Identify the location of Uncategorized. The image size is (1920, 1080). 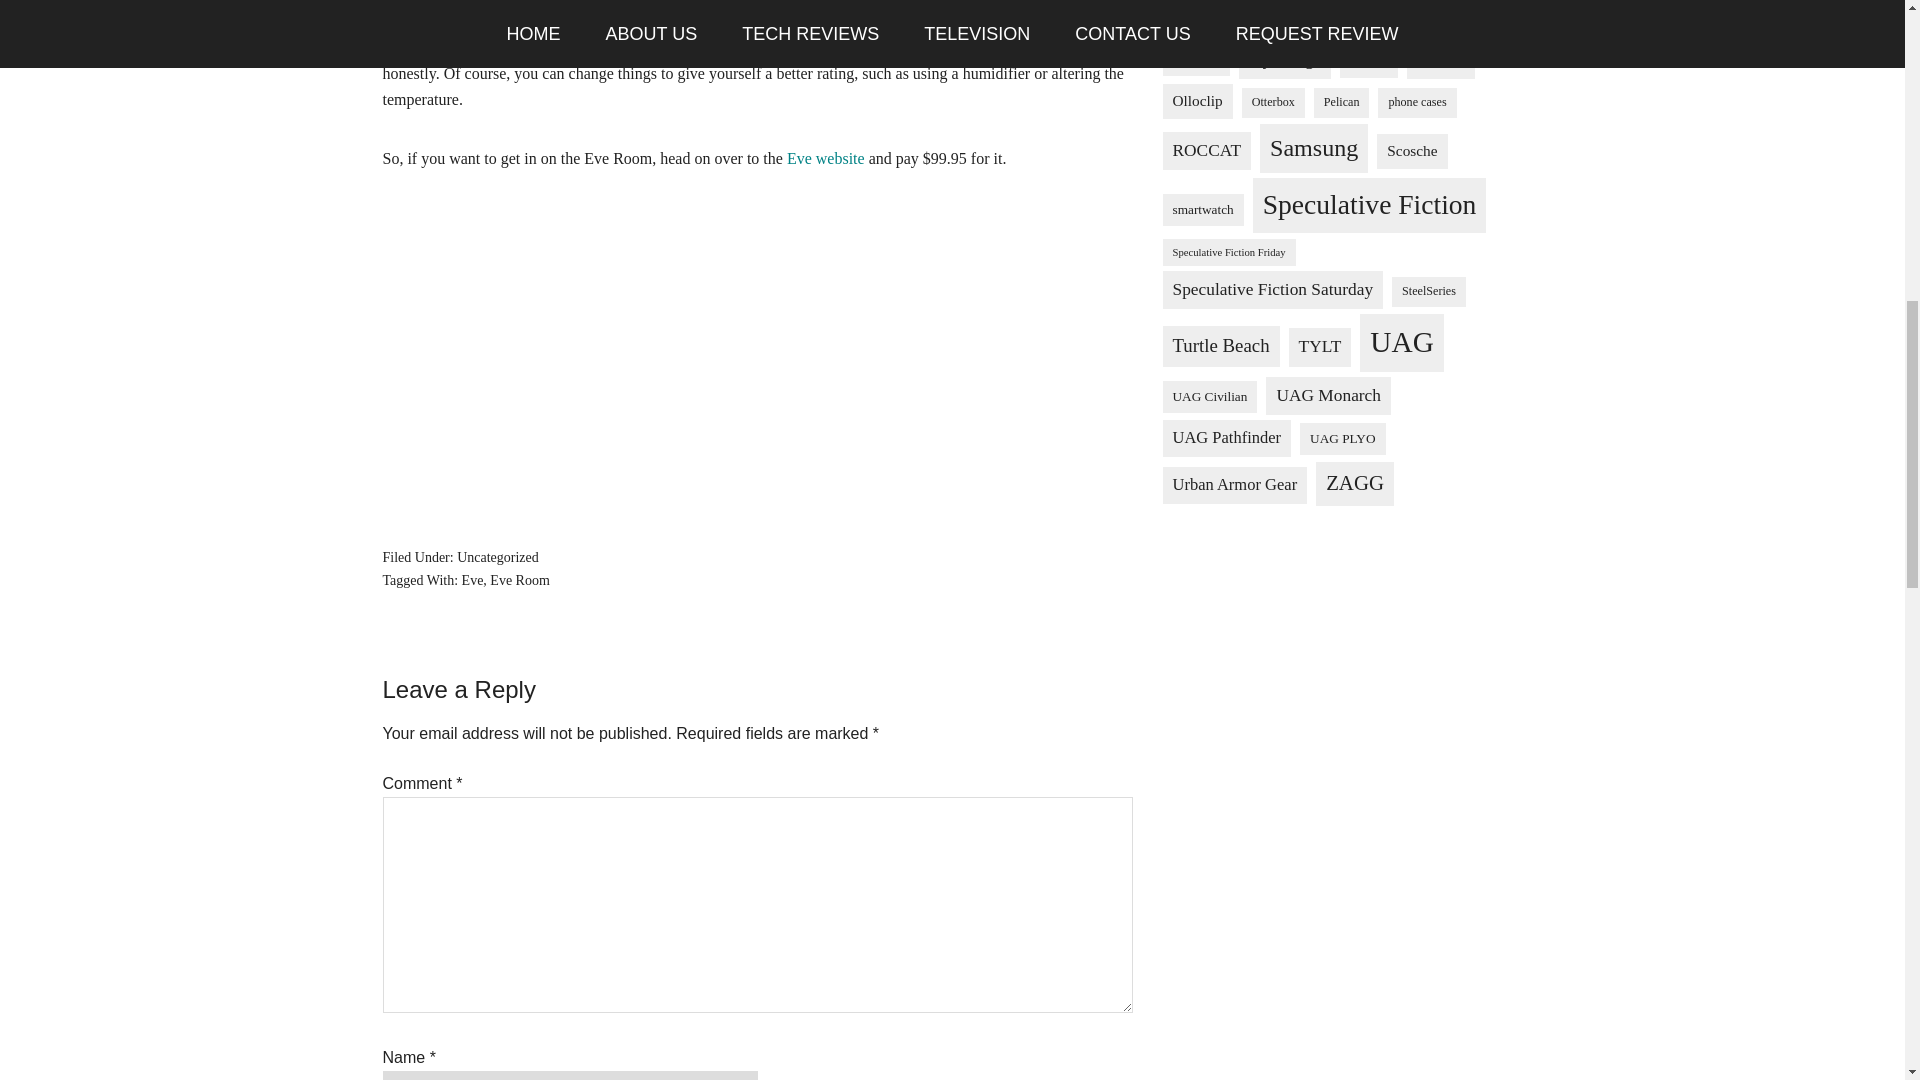
(498, 556).